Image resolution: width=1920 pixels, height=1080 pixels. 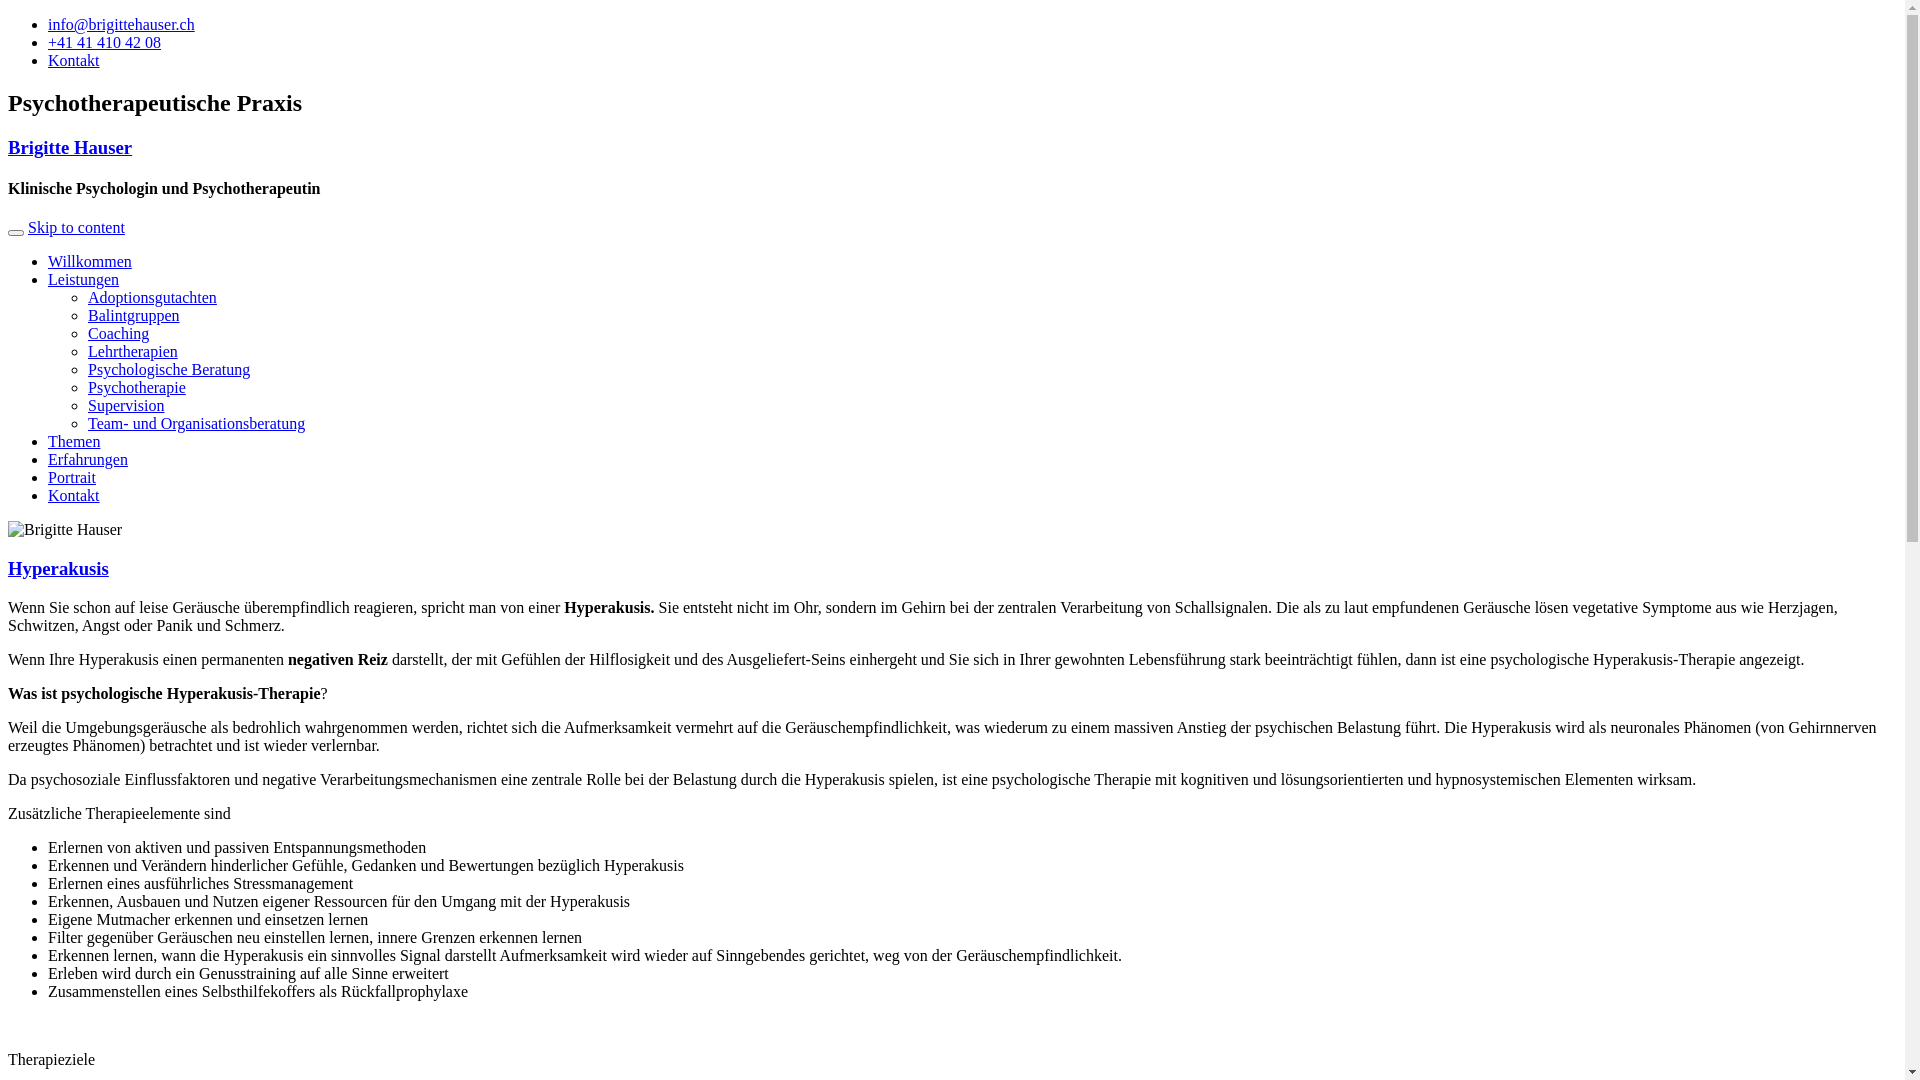 What do you see at coordinates (70, 148) in the screenshot?
I see `Brigitte Hauser` at bounding box center [70, 148].